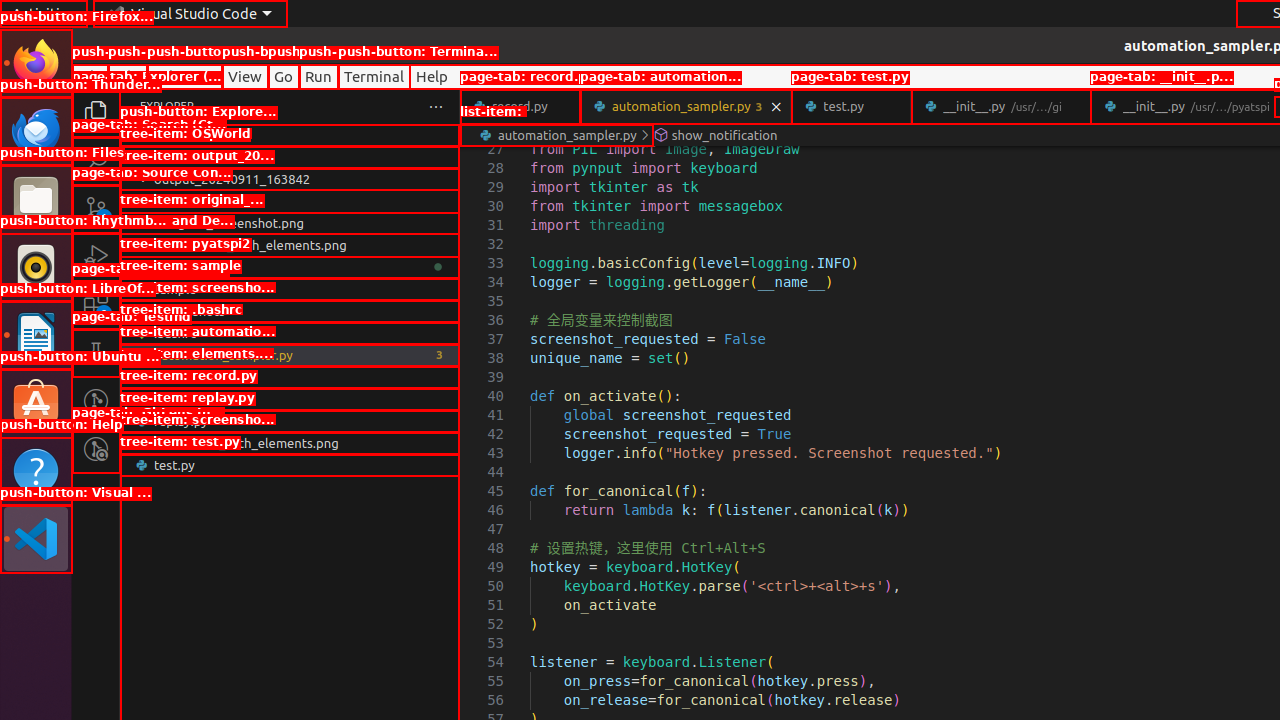 Image resolution: width=1280 pixels, height=720 pixels. What do you see at coordinates (96, 208) in the screenshot?
I see `Source Control (Ctrl+Shift+G G) - 1 pending changes` at bounding box center [96, 208].